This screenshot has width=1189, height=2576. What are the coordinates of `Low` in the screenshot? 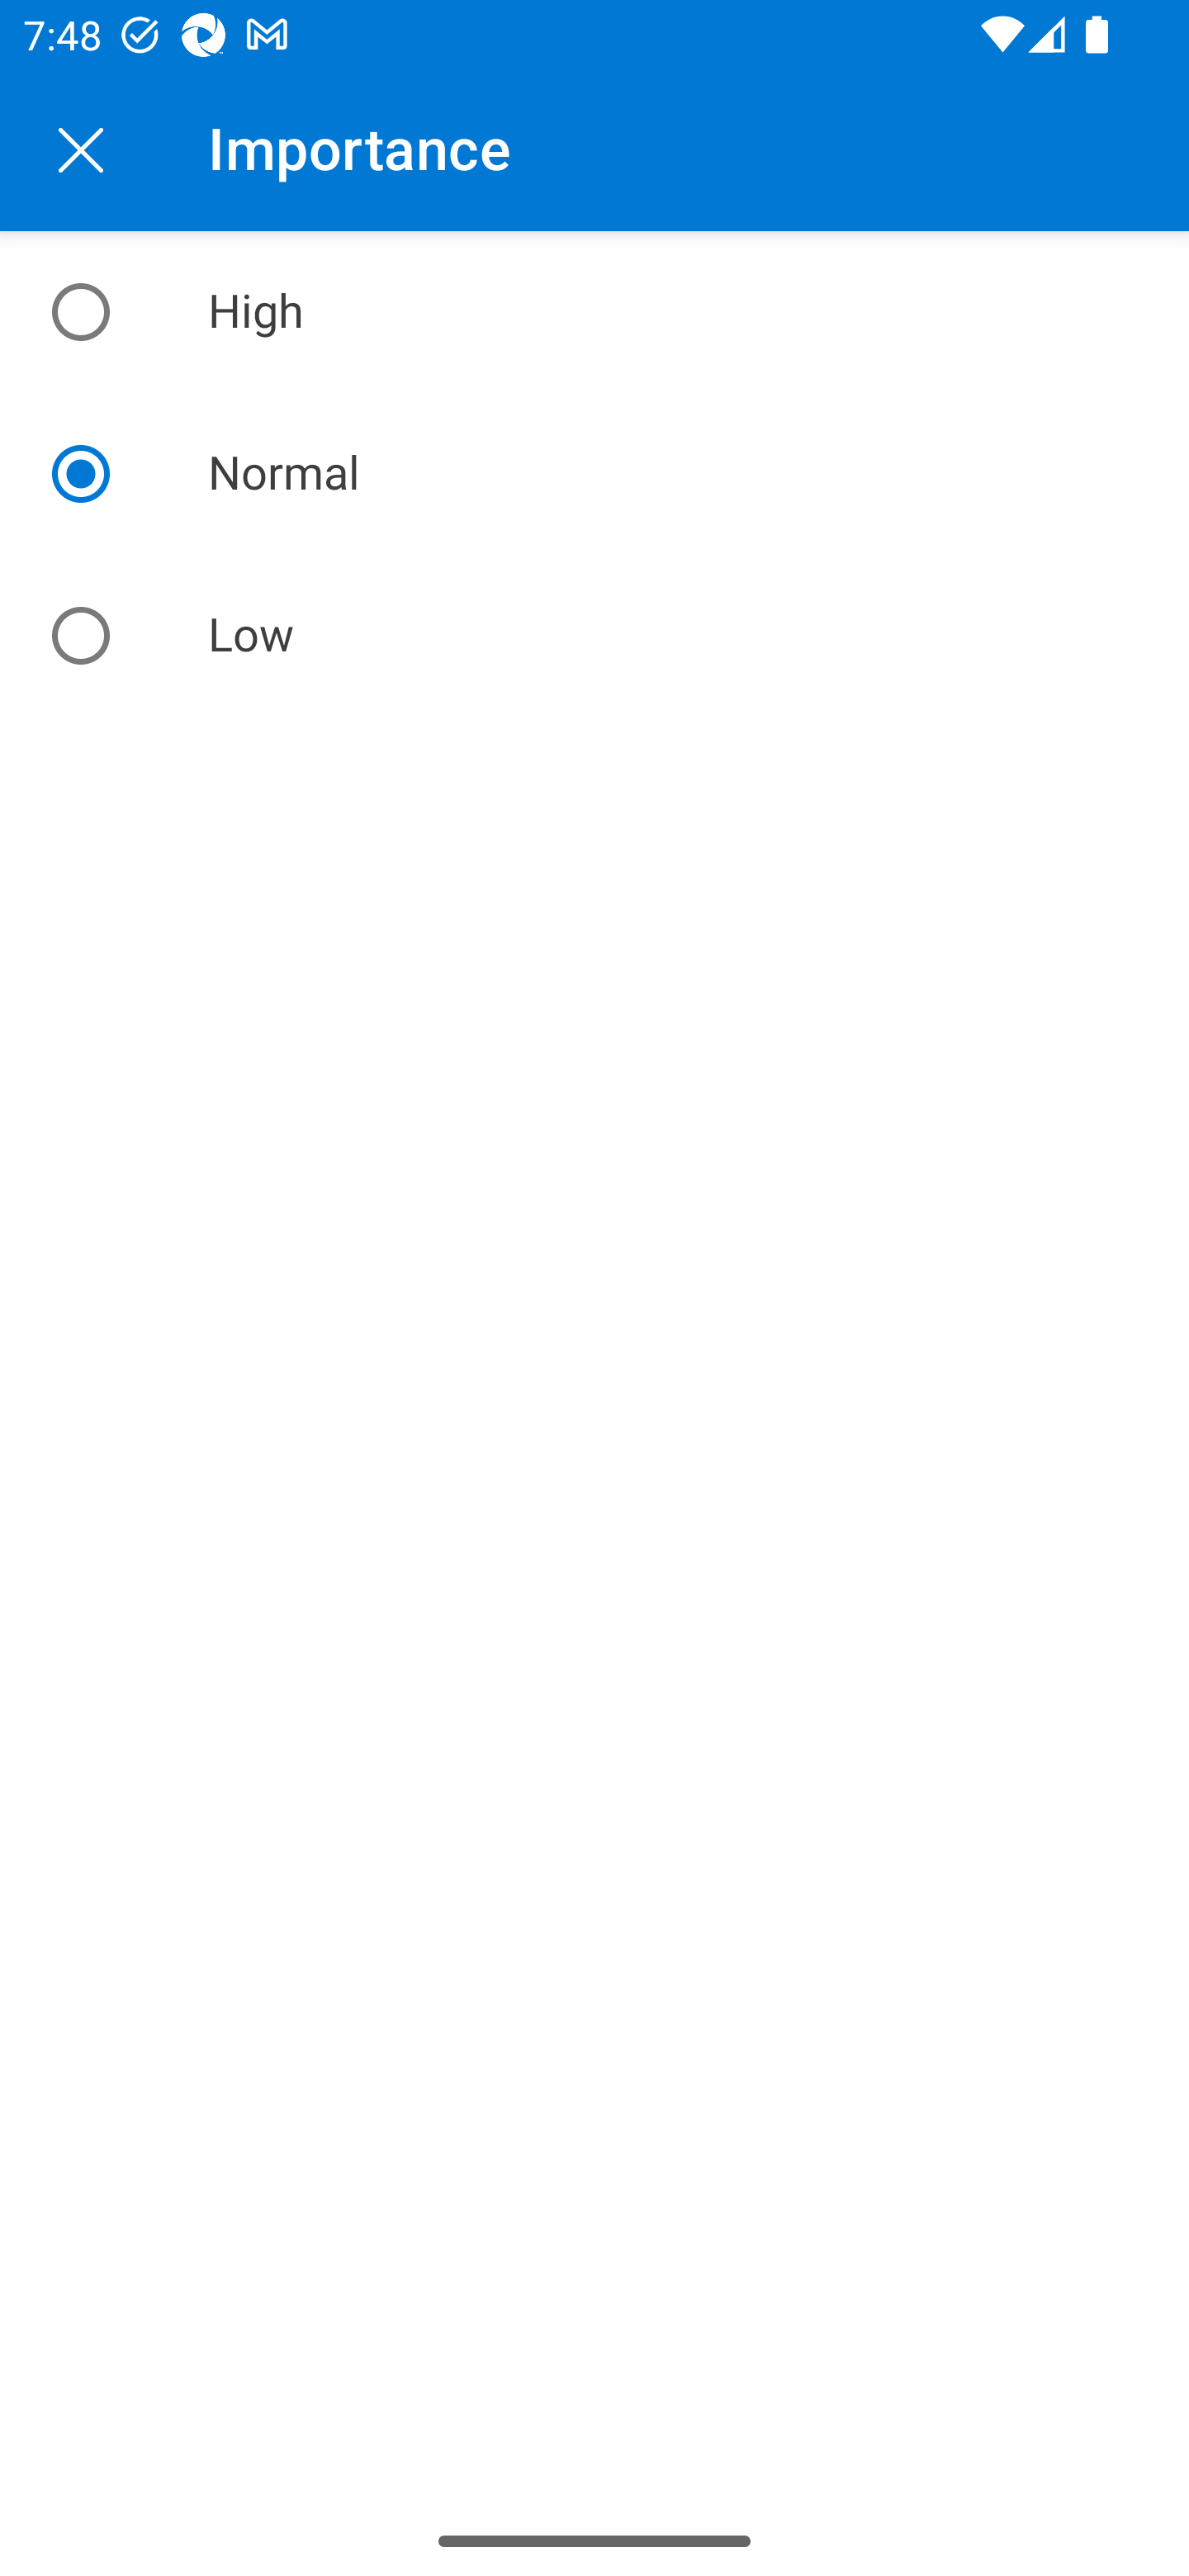 It's located at (594, 634).